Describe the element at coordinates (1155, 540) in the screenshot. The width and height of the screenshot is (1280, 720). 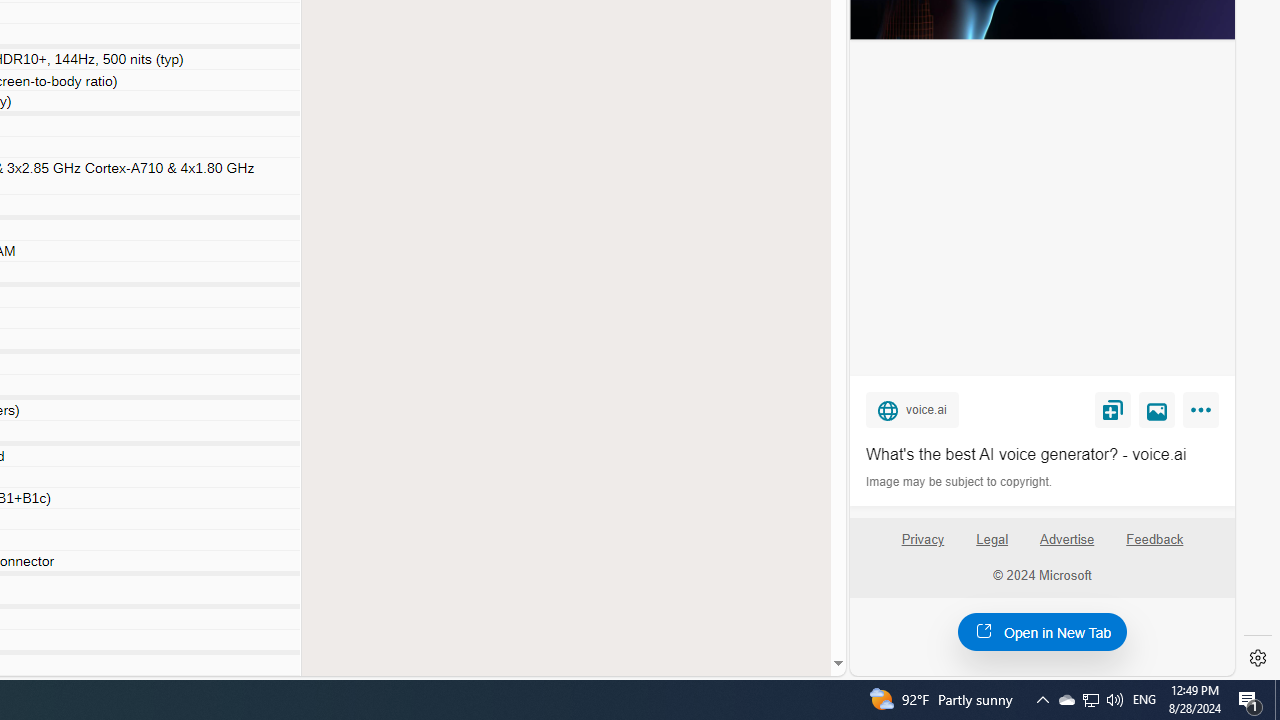
I see `Feedback` at that location.